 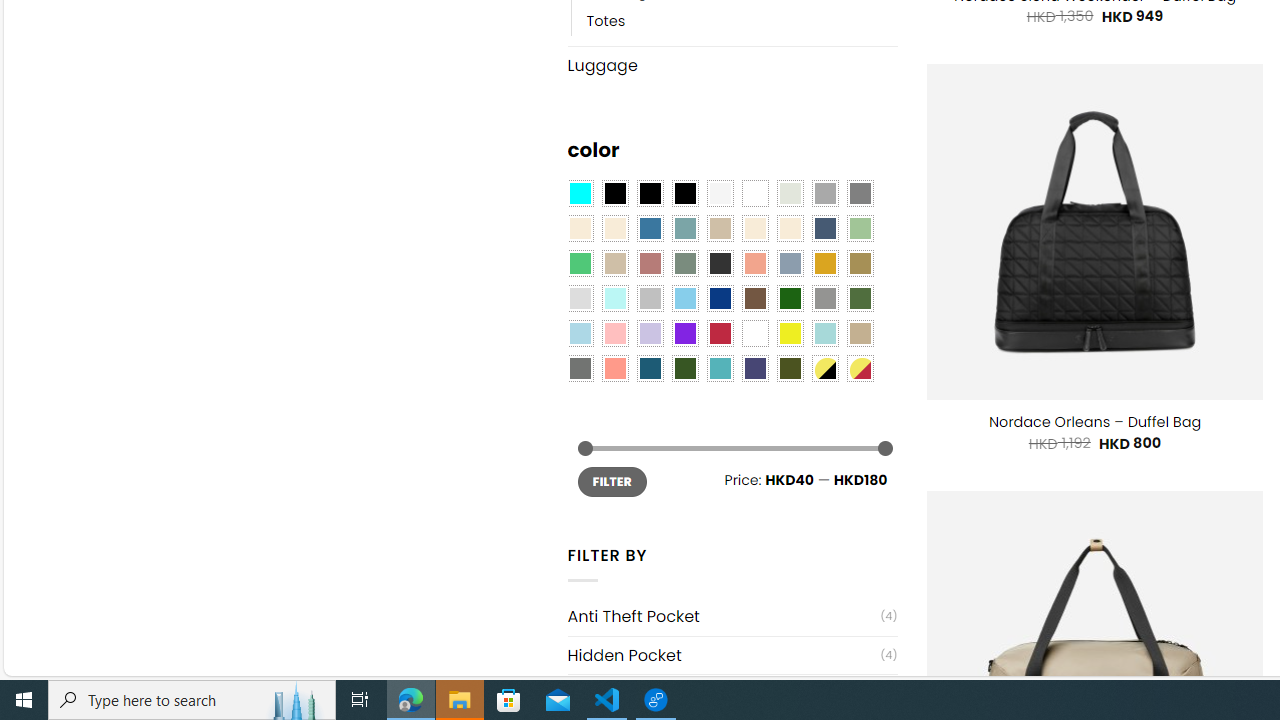 I want to click on Totes, so click(x=742, y=20).